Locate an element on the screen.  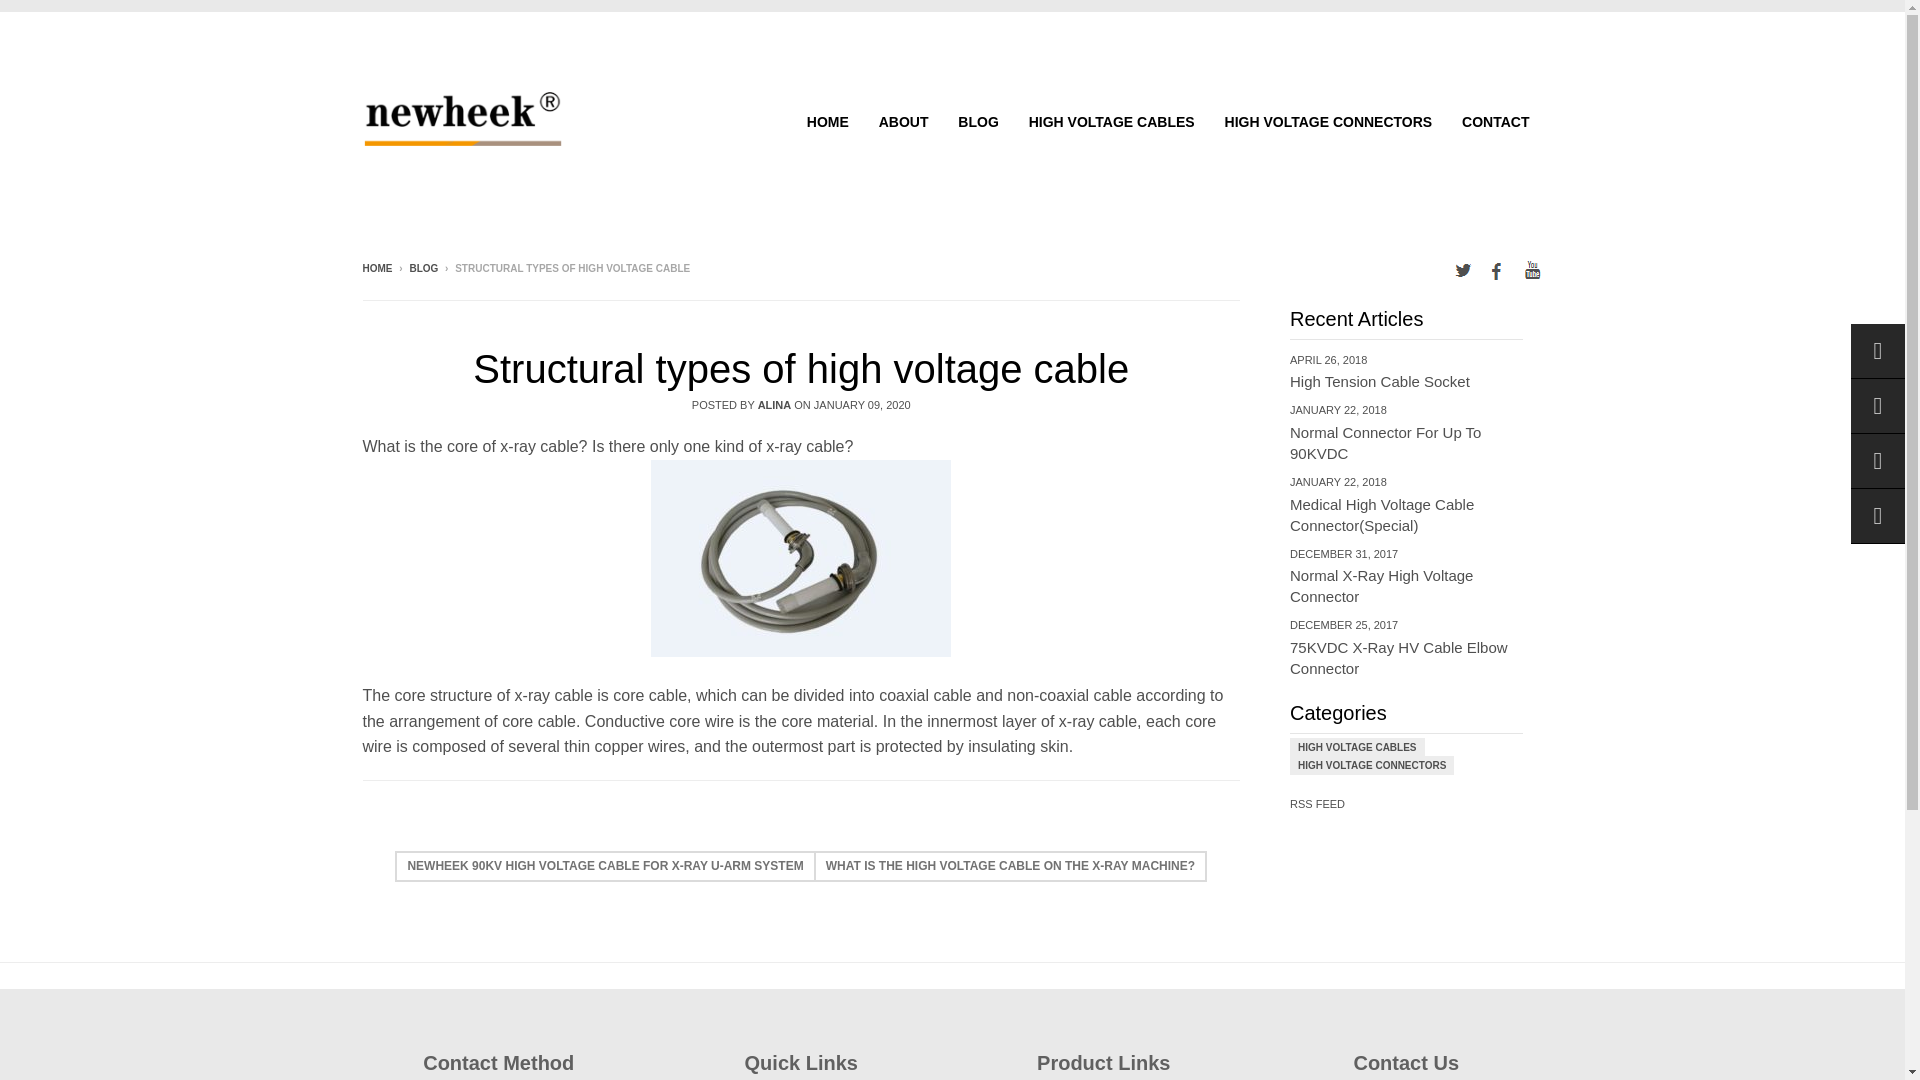
HIGH VOLTAGE CONNECTORS is located at coordinates (1371, 766).